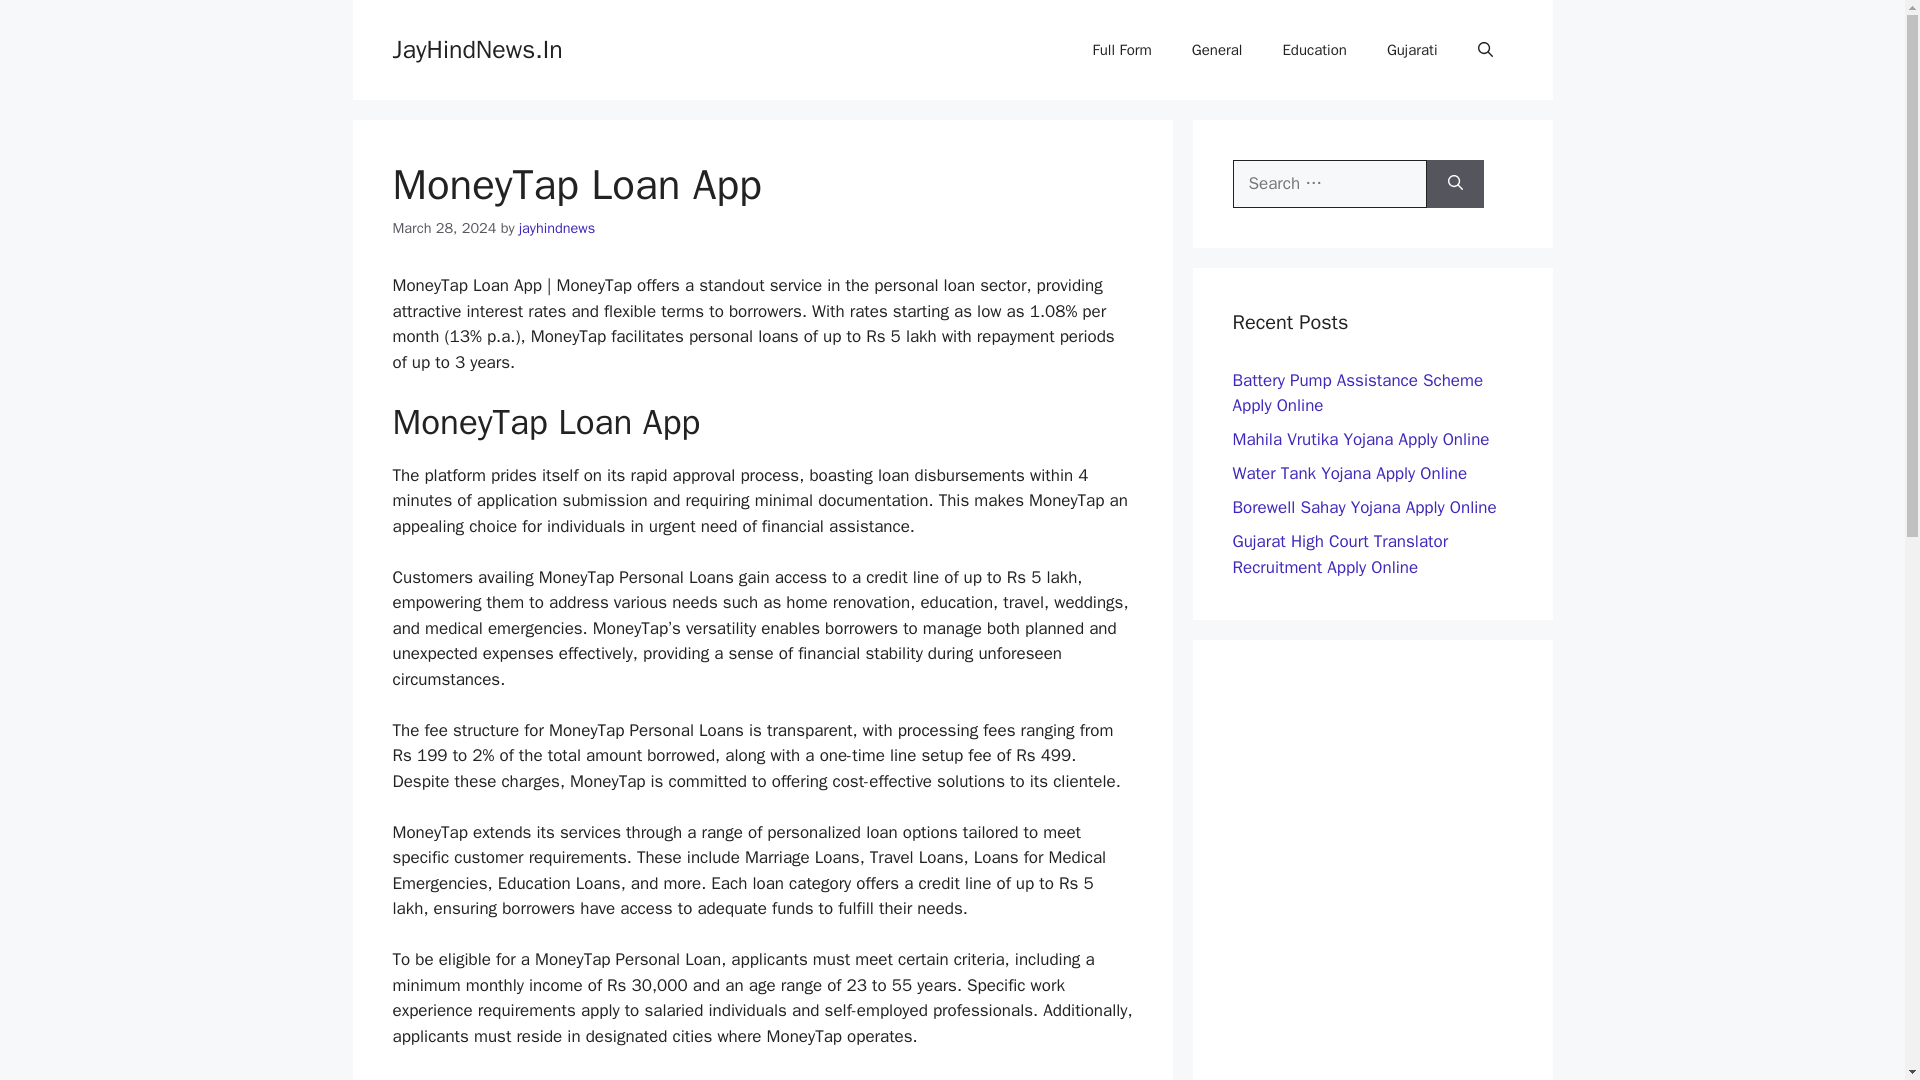 Image resolution: width=1920 pixels, height=1080 pixels. I want to click on Battery Pump Assistance Scheme Apply Online, so click(1357, 393).